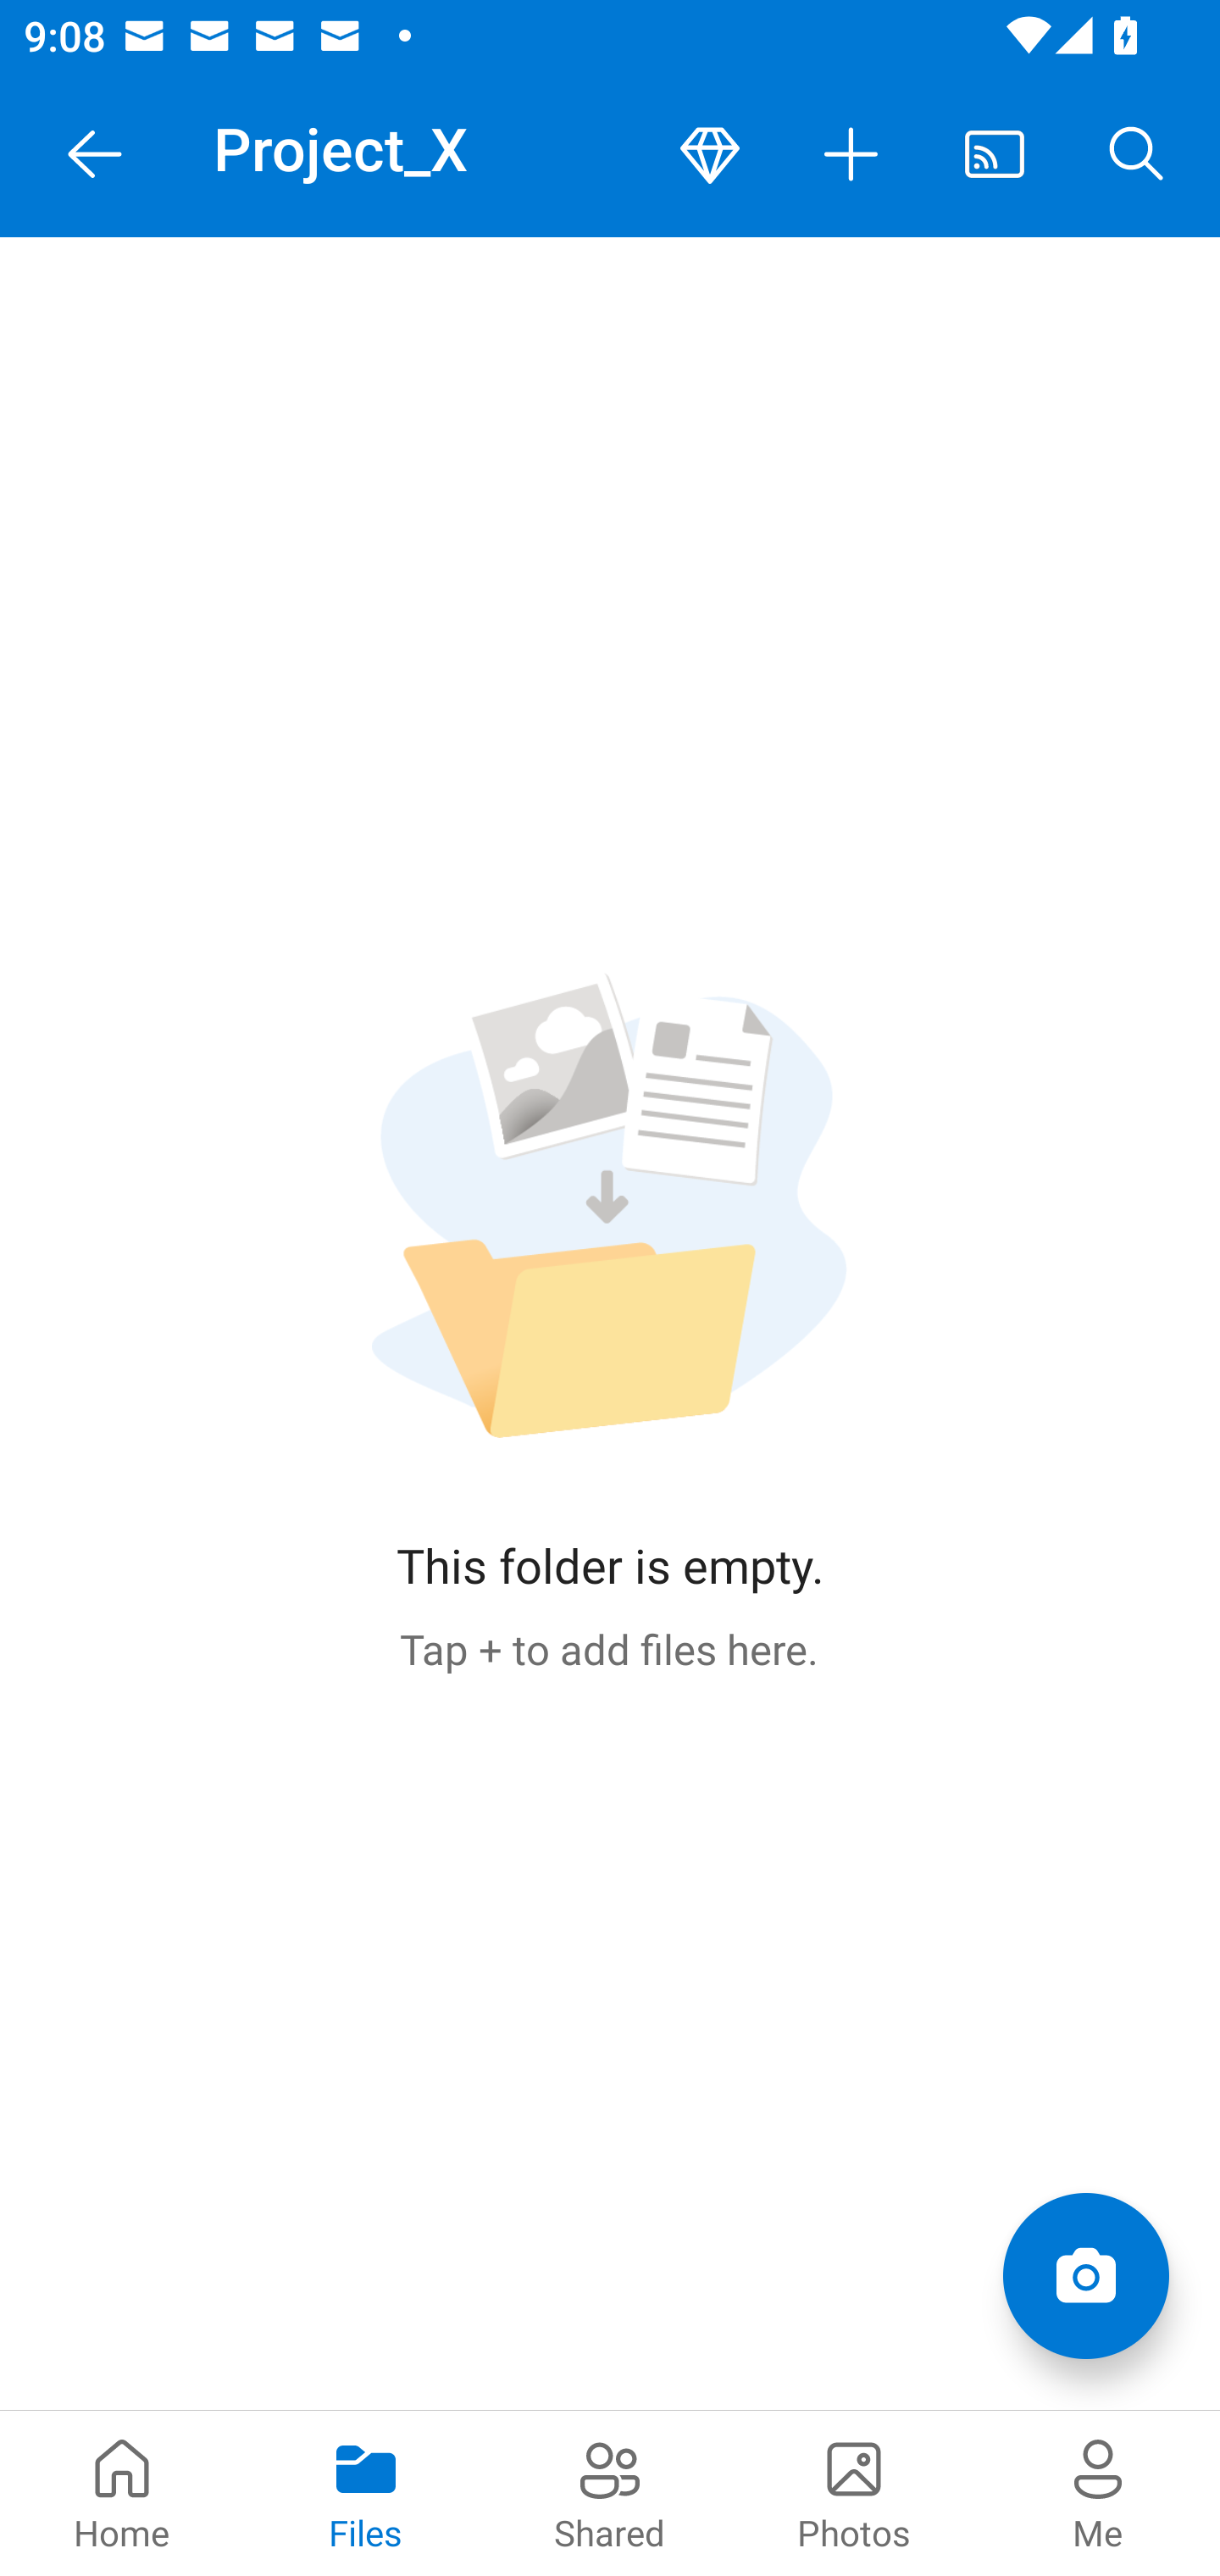  Describe the element at coordinates (710, 154) in the screenshot. I see `Premium button` at that location.